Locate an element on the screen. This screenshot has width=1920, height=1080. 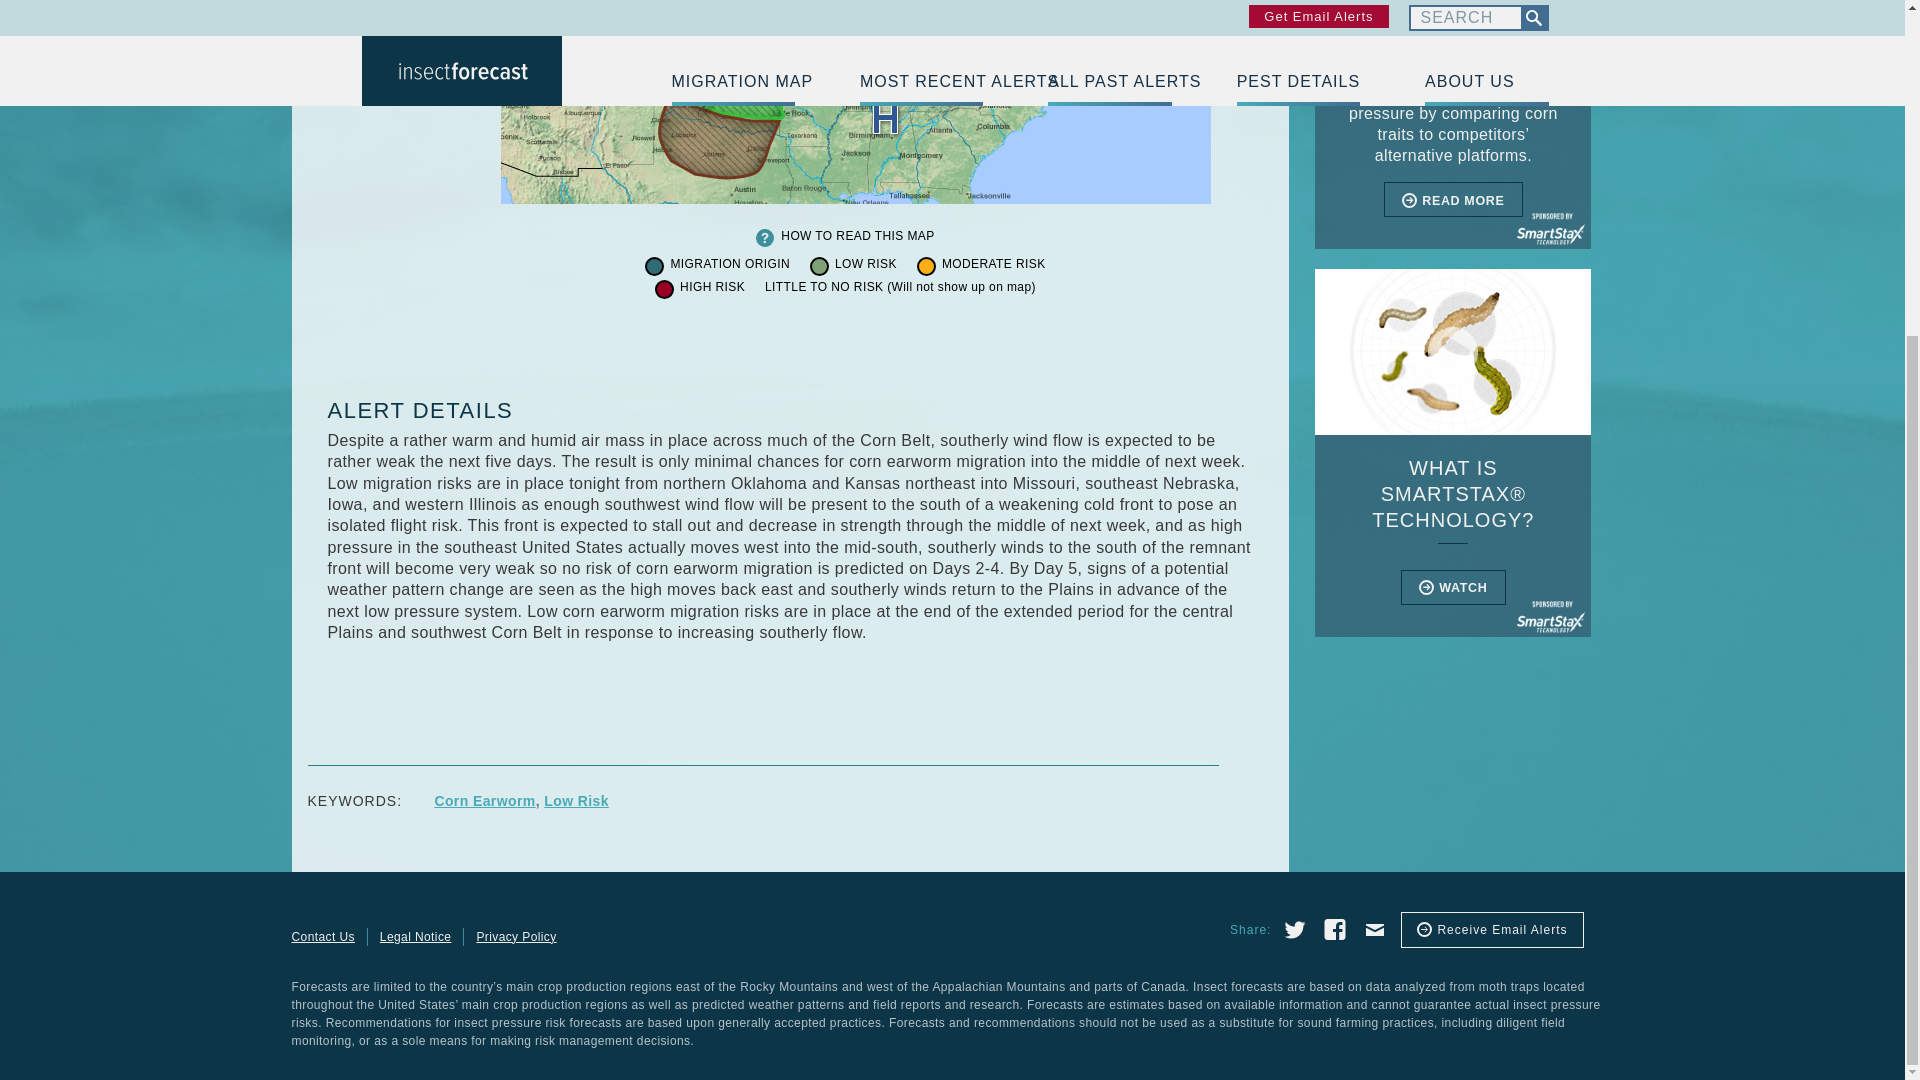
Low Risk is located at coordinates (576, 800).